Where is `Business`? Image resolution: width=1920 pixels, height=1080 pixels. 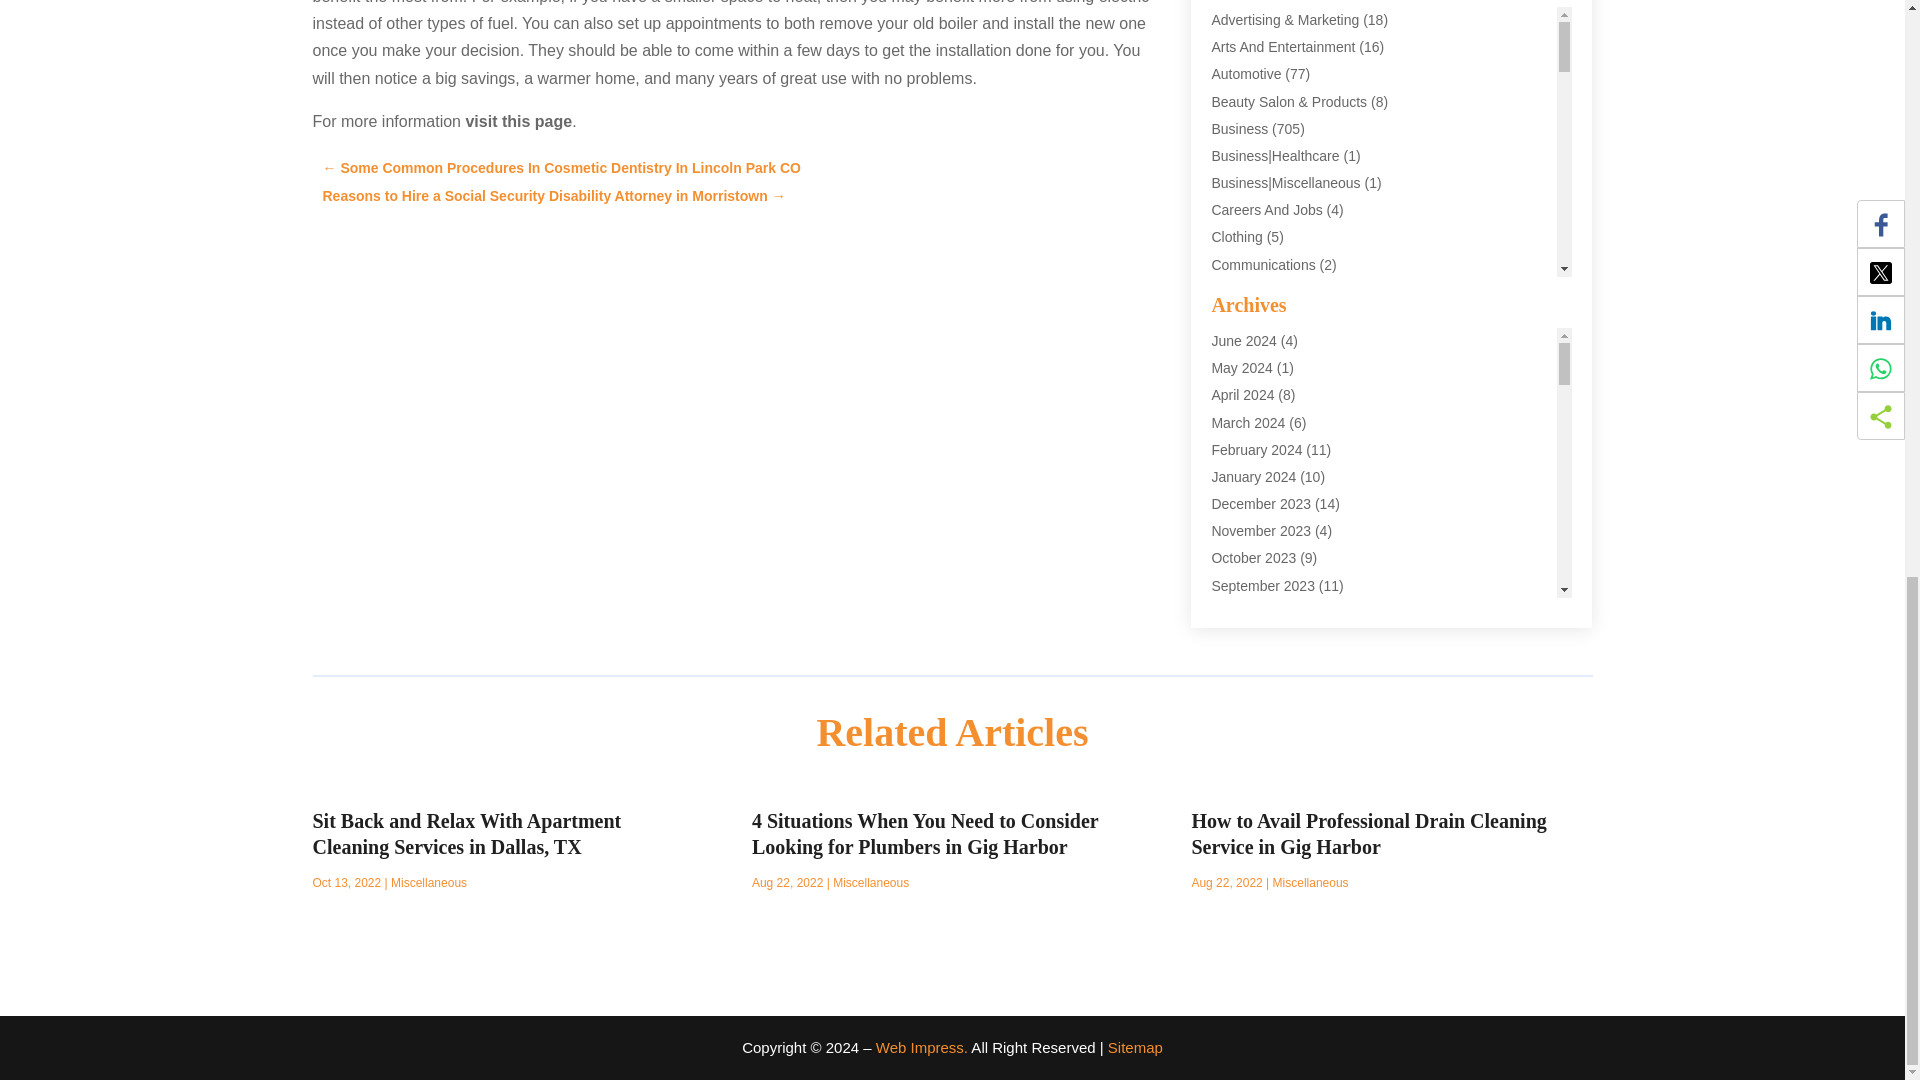
Business is located at coordinates (1239, 128).